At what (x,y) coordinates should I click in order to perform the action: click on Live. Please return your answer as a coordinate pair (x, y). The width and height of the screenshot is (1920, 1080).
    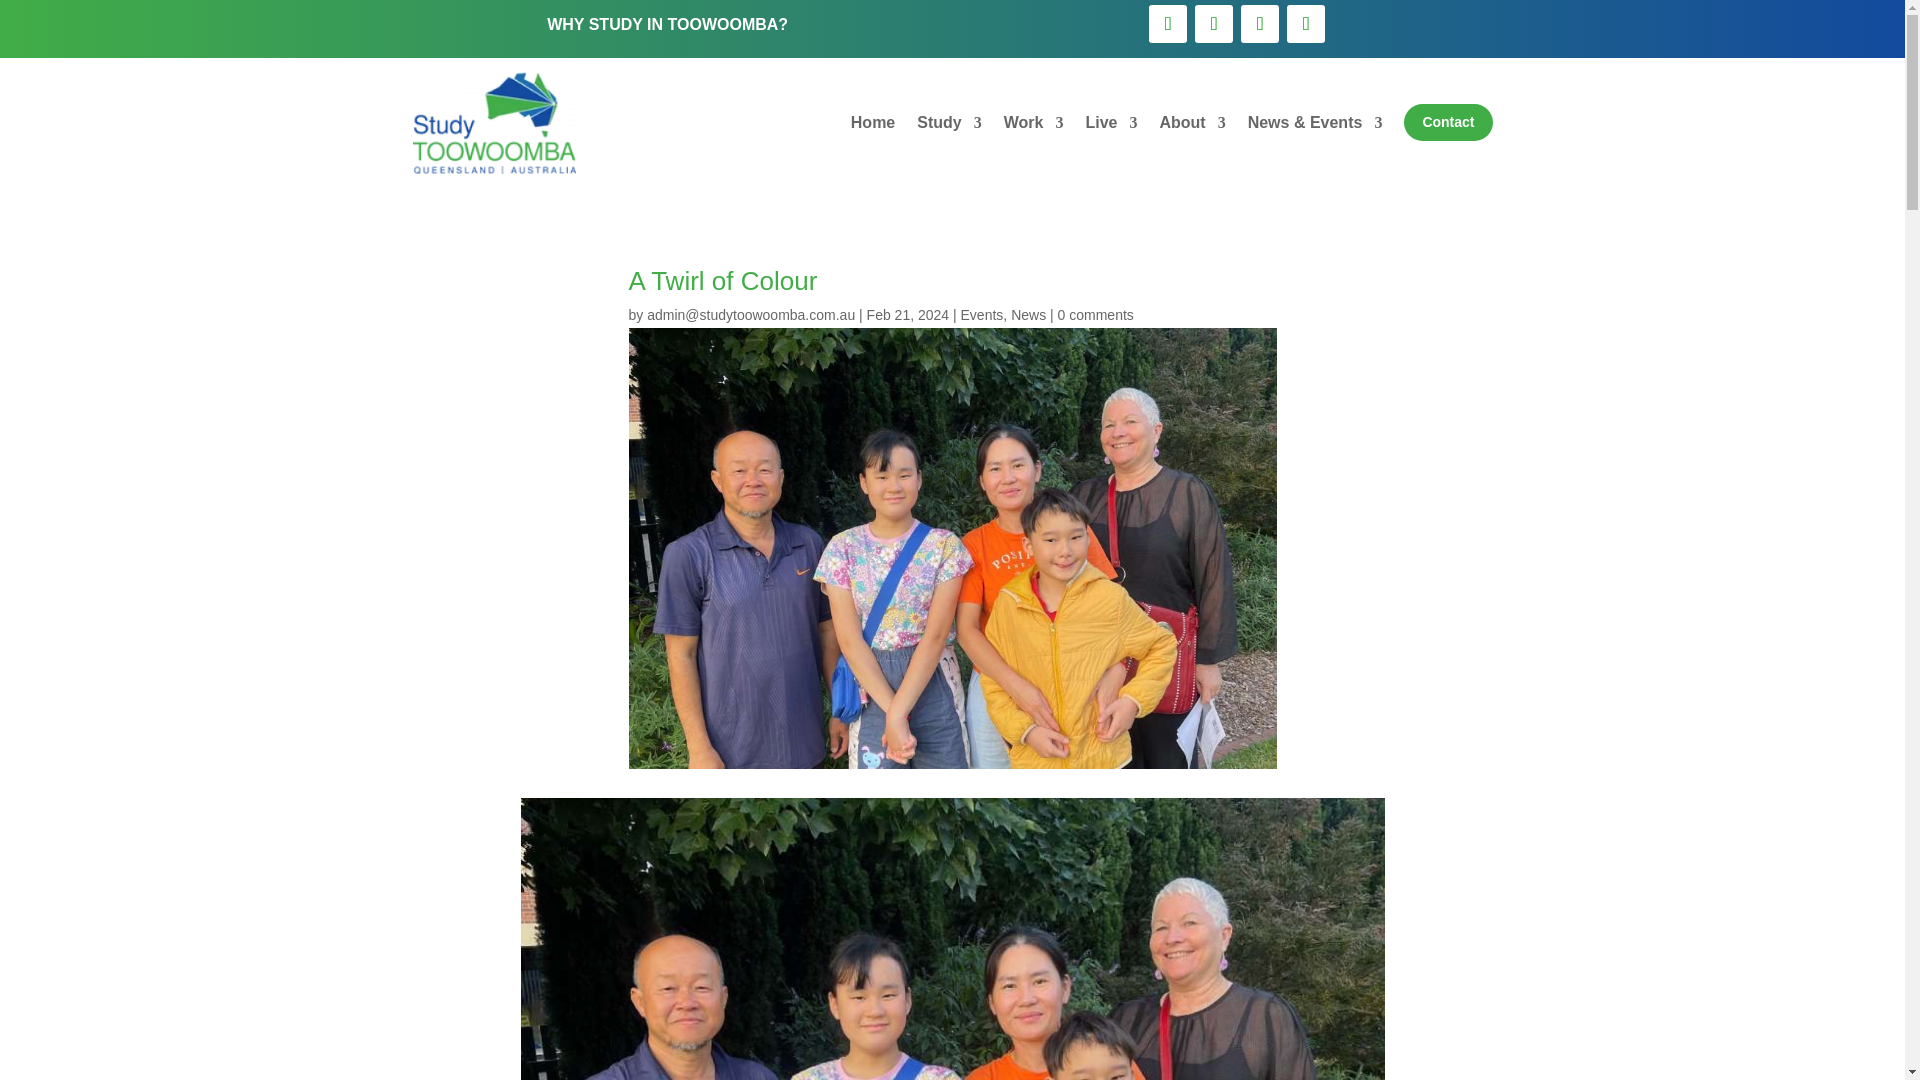
    Looking at the image, I should click on (1110, 122).